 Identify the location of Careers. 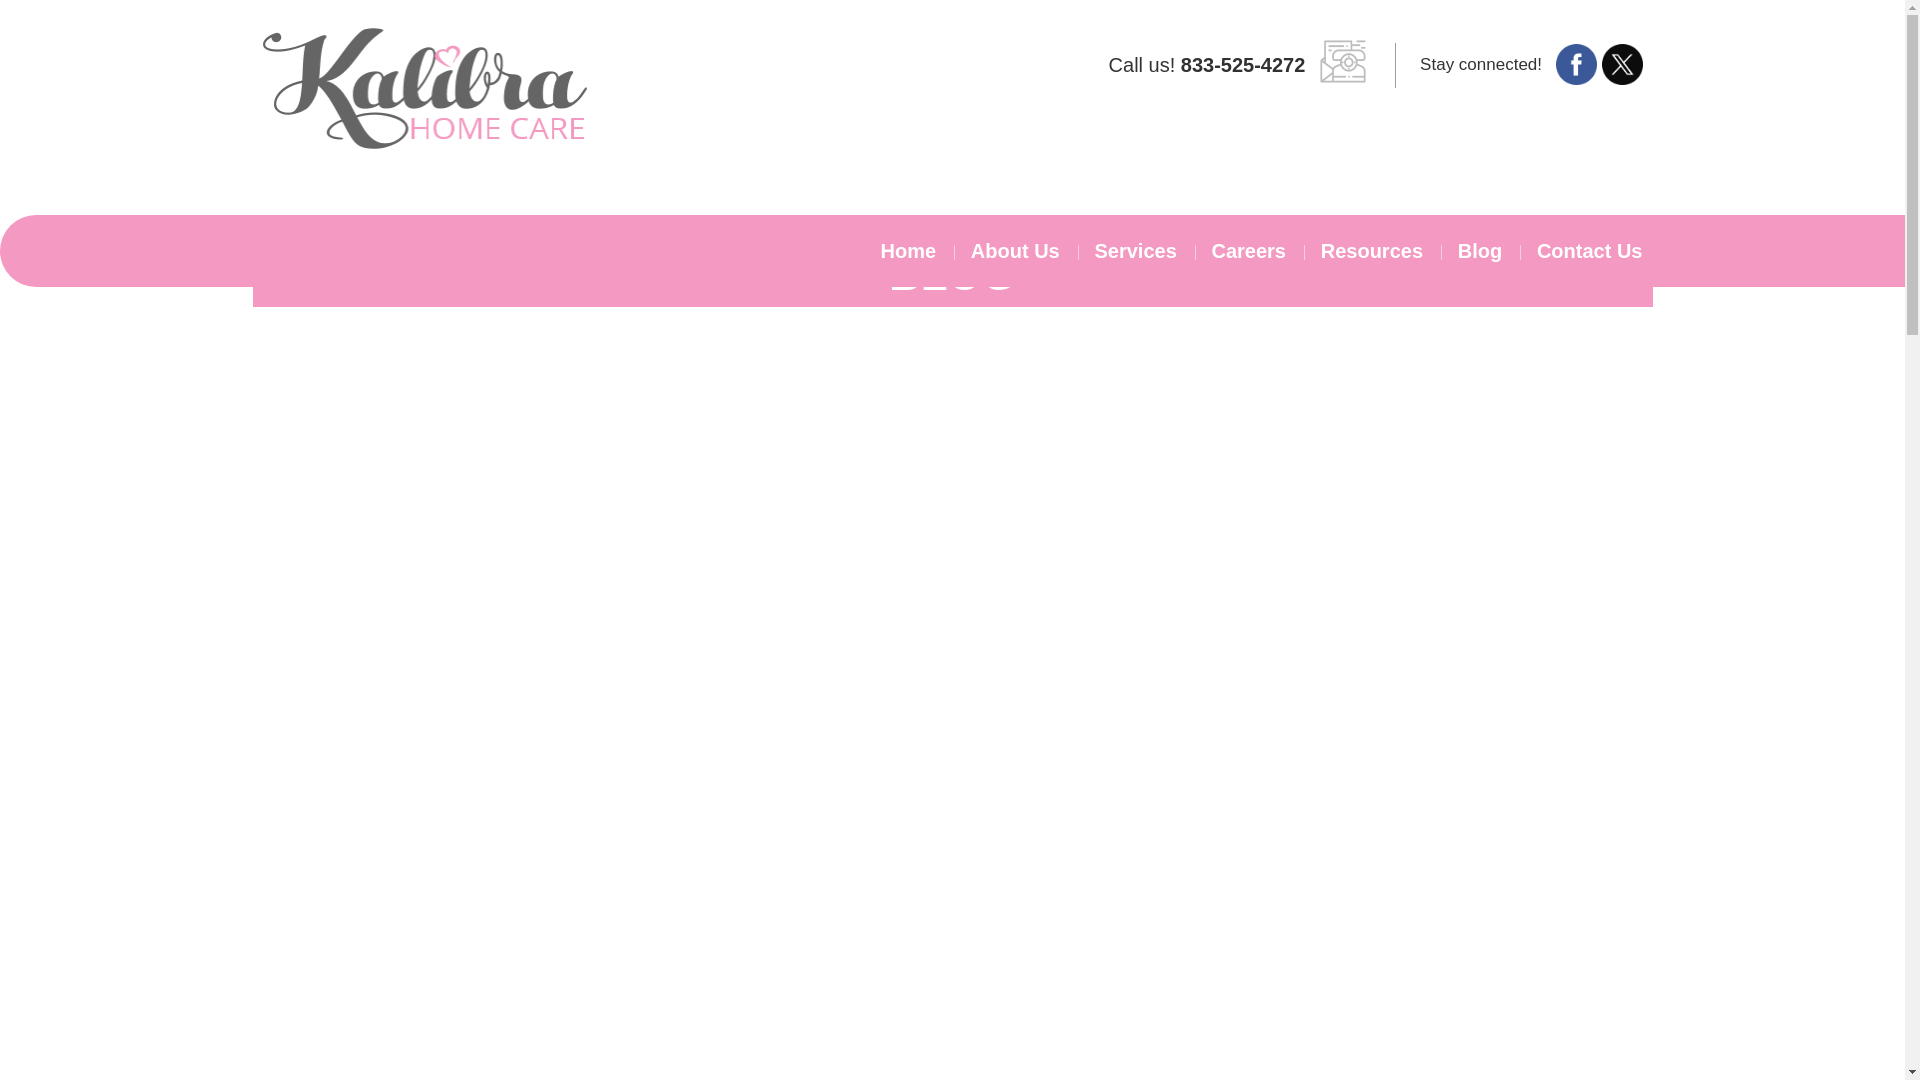
(1248, 250).